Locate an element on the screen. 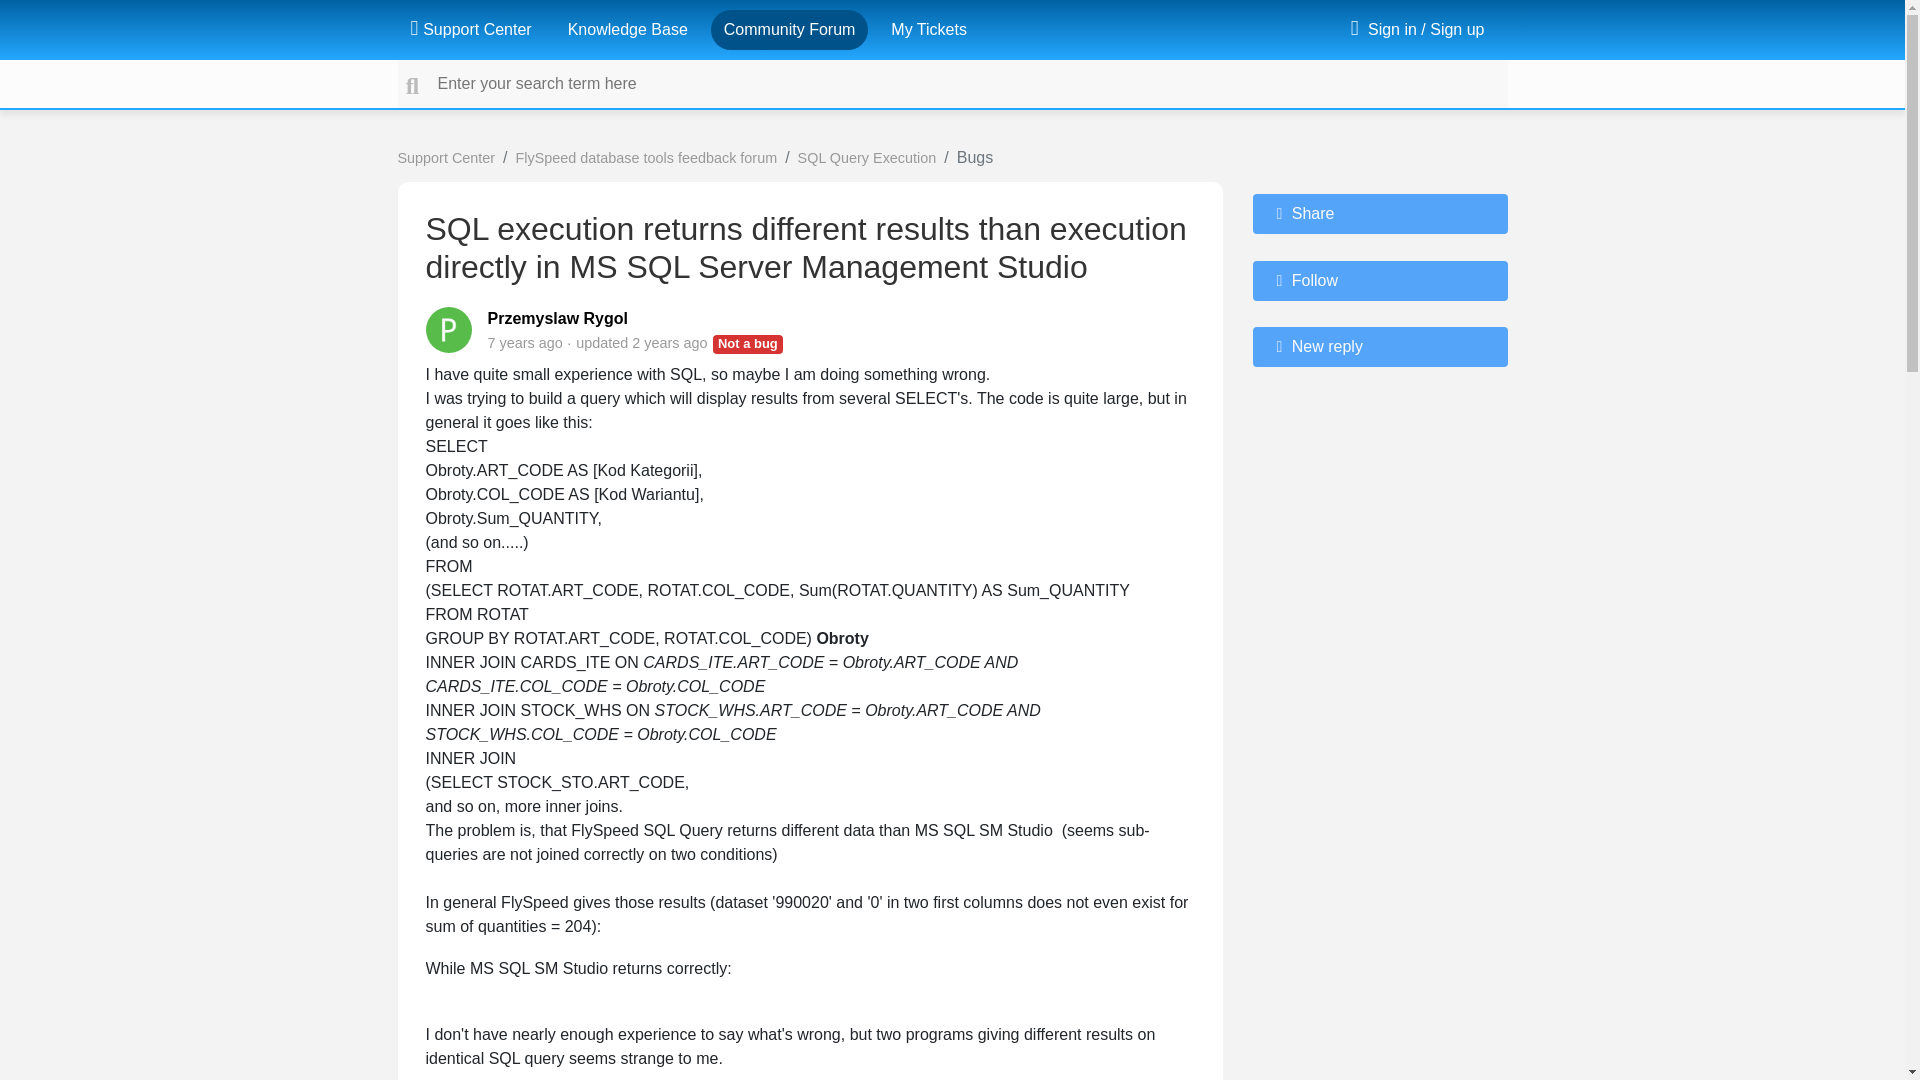 The image size is (1920, 1080). June 16, 2022 11:38 a.m. is located at coordinates (668, 342).